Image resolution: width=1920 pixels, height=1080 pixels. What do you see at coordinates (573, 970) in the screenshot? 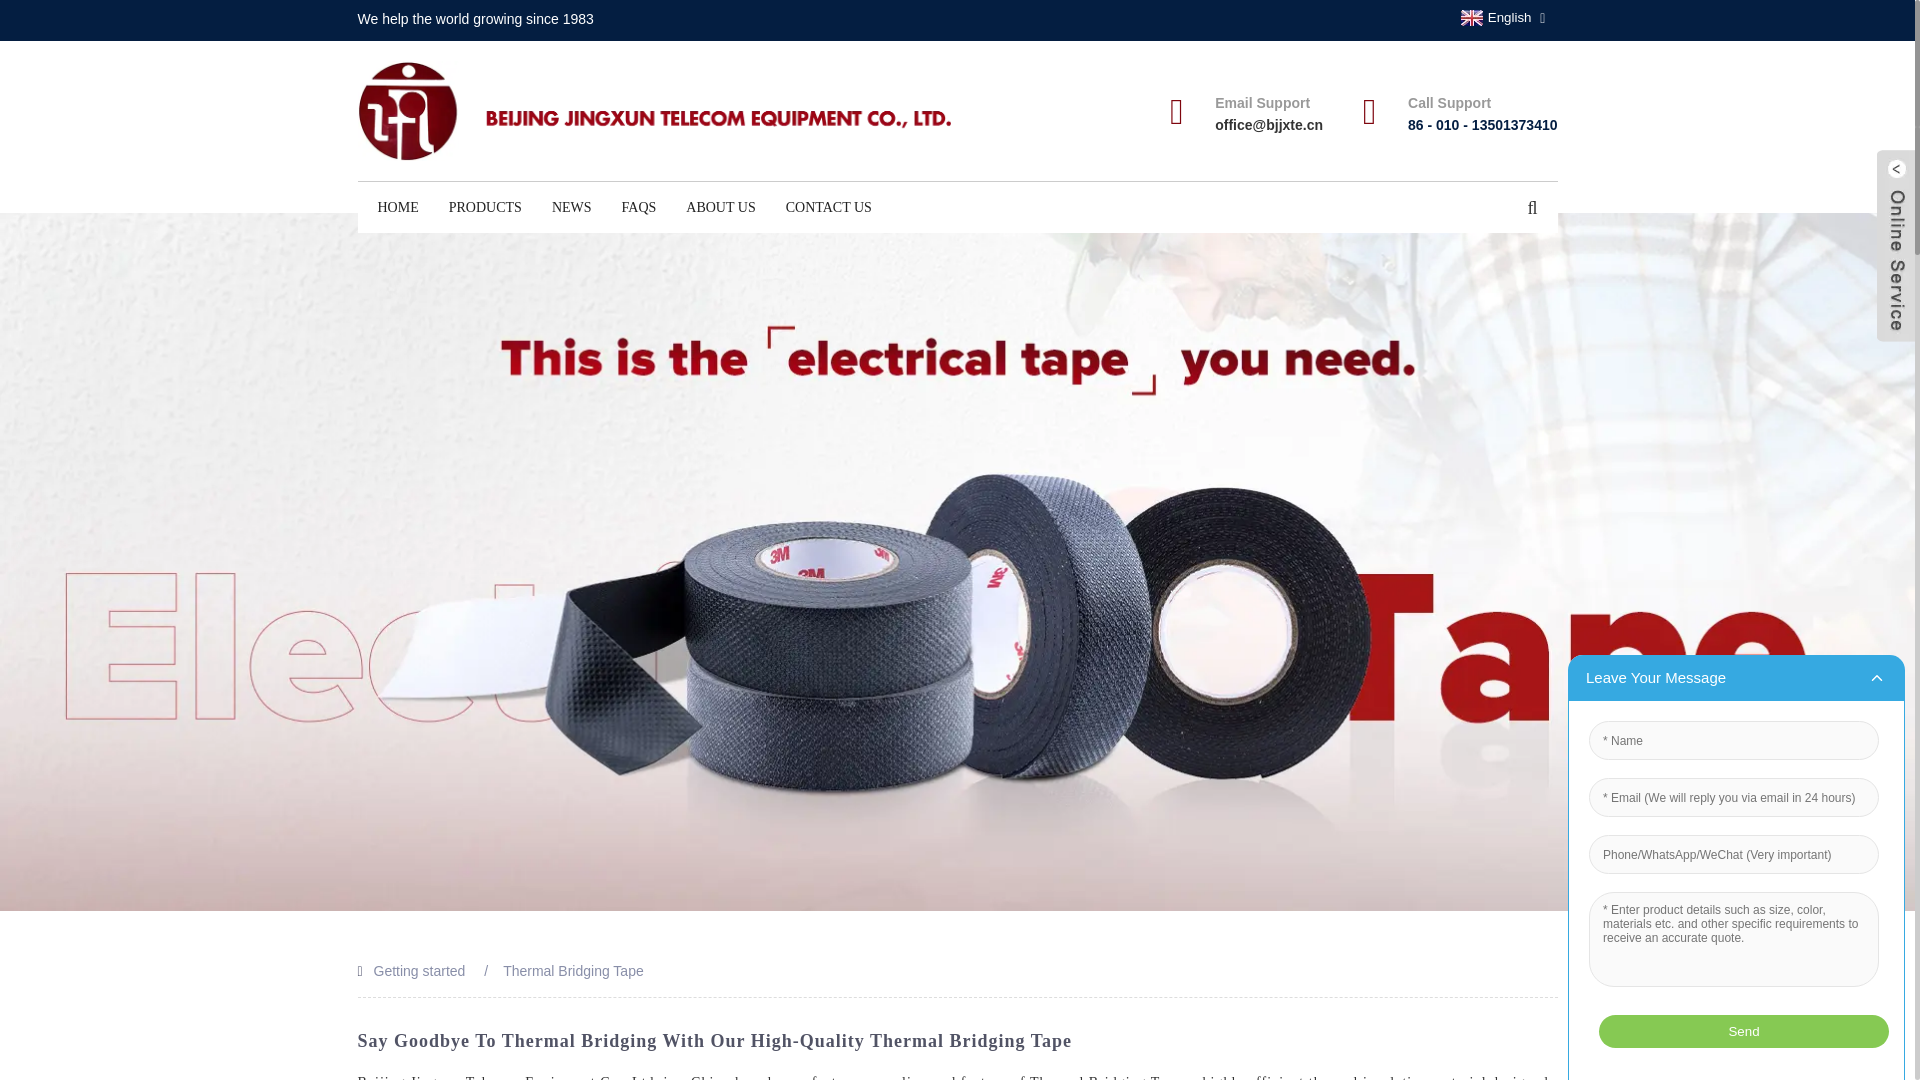
I see `Thermal Bridging Tape` at bounding box center [573, 970].